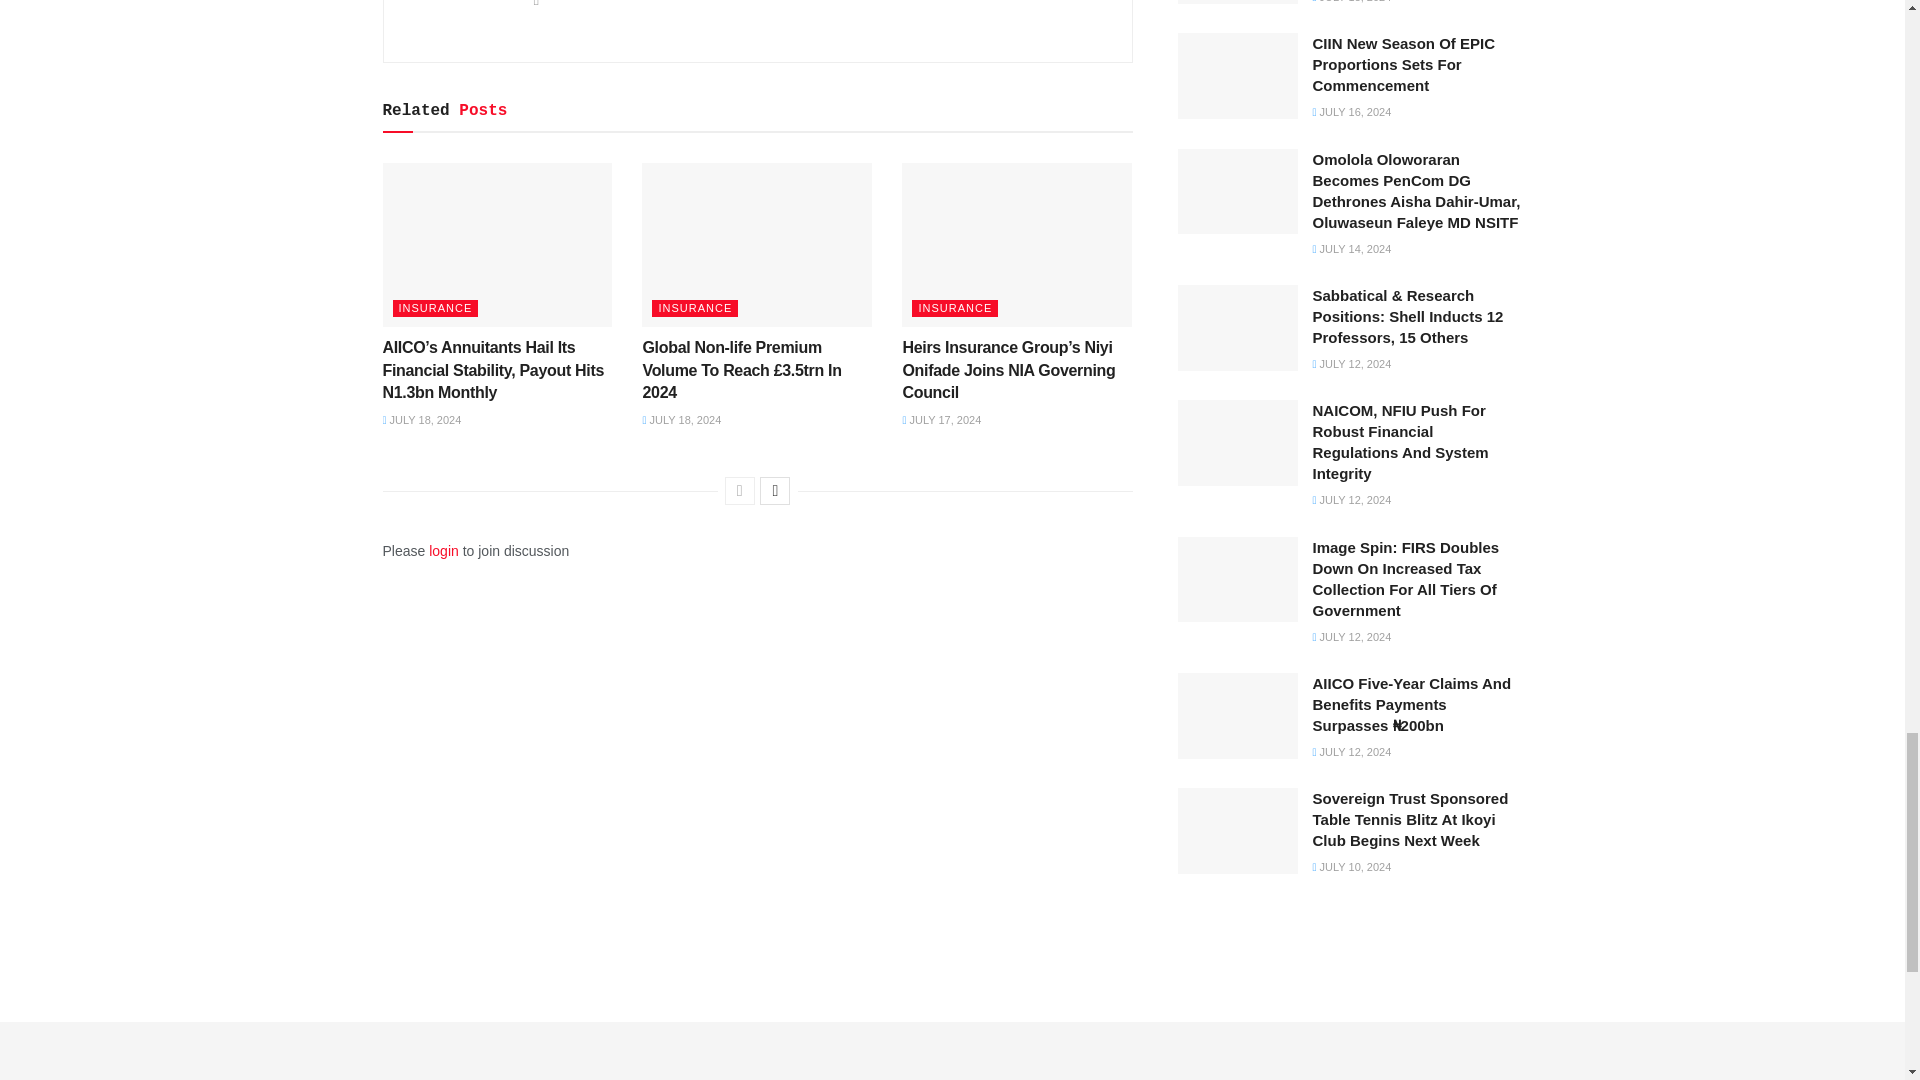 Image resolution: width=1920 pixels, height=1080 pixels. Describe the element at coordinates (740, 491) in the screenshot. I see `Previous` at that location.